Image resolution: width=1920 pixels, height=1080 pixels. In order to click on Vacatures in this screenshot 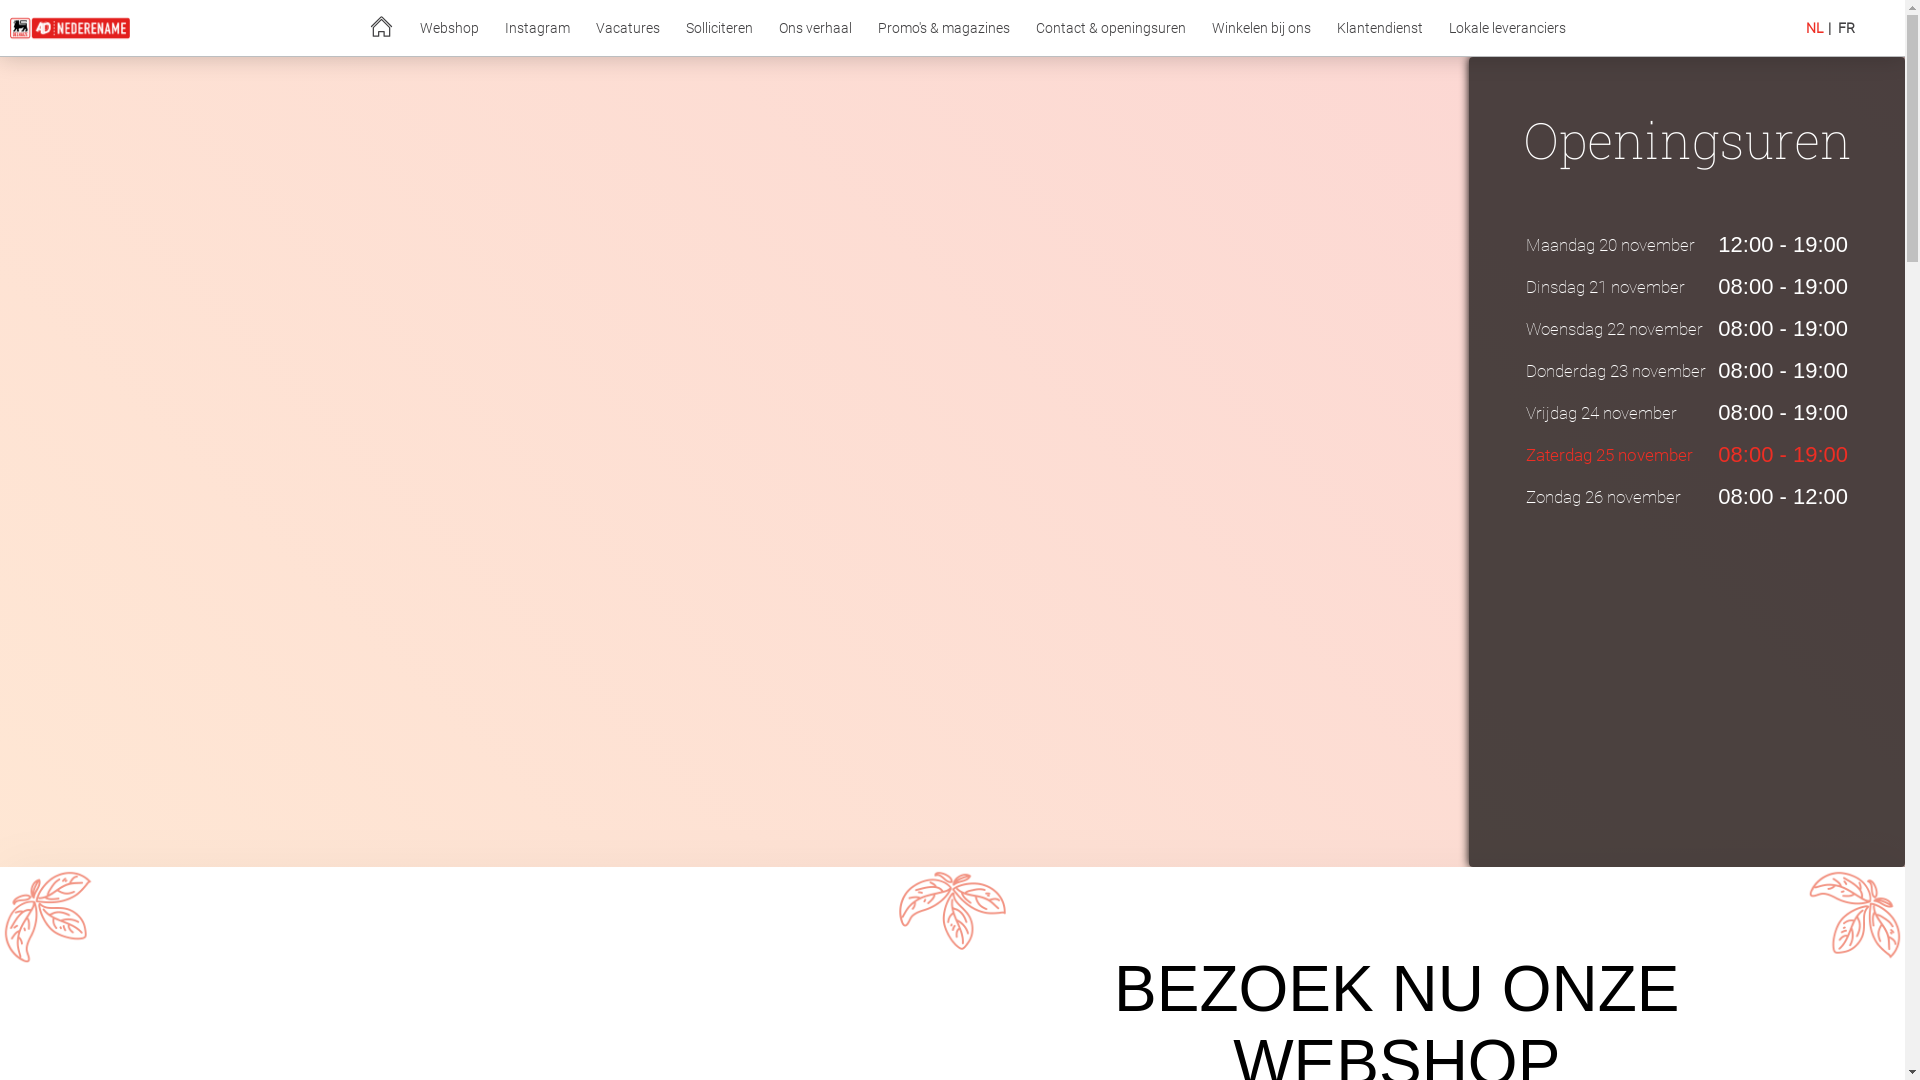, I will do `click(628, 28)`.